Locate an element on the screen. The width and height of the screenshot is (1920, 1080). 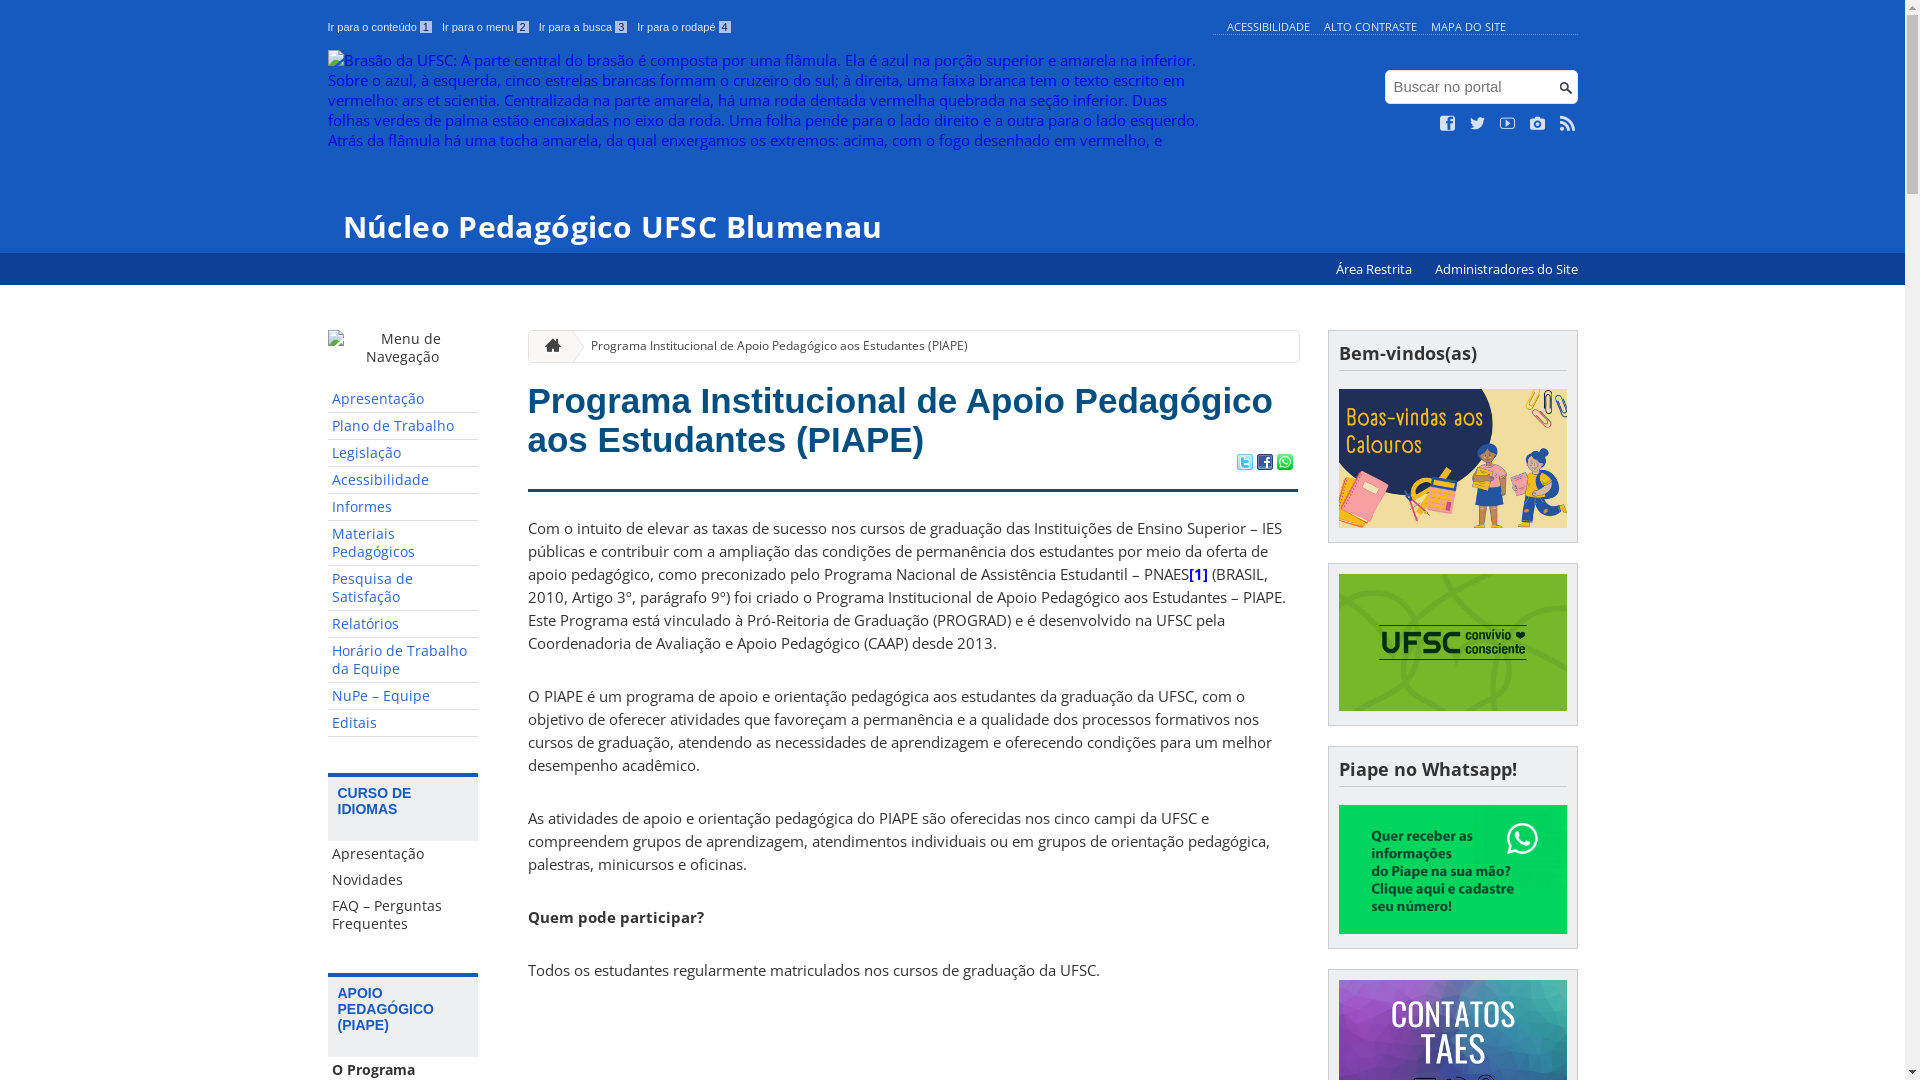
MAPA DO SITE is located at coordinates (1468, 26).